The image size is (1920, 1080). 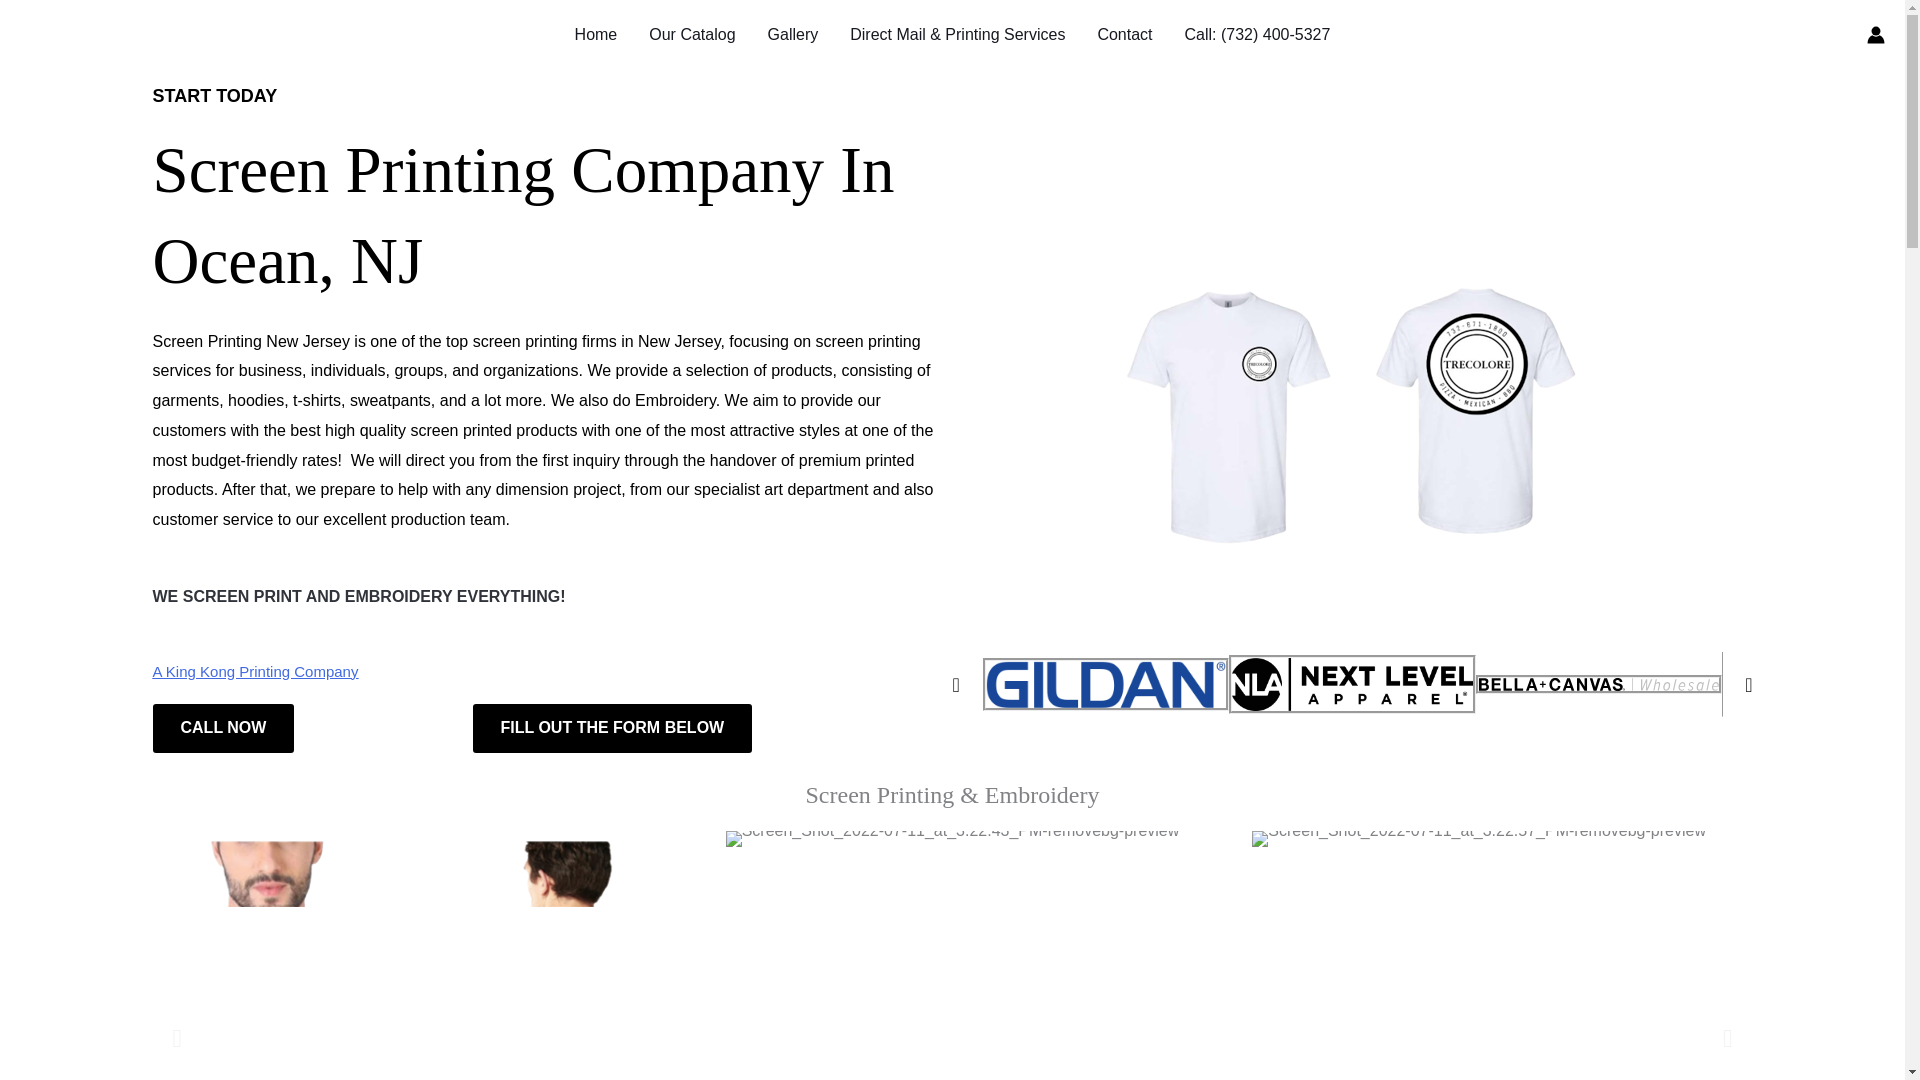 I want to click on A King Kong Printing Company, so click(x=254, y=672).